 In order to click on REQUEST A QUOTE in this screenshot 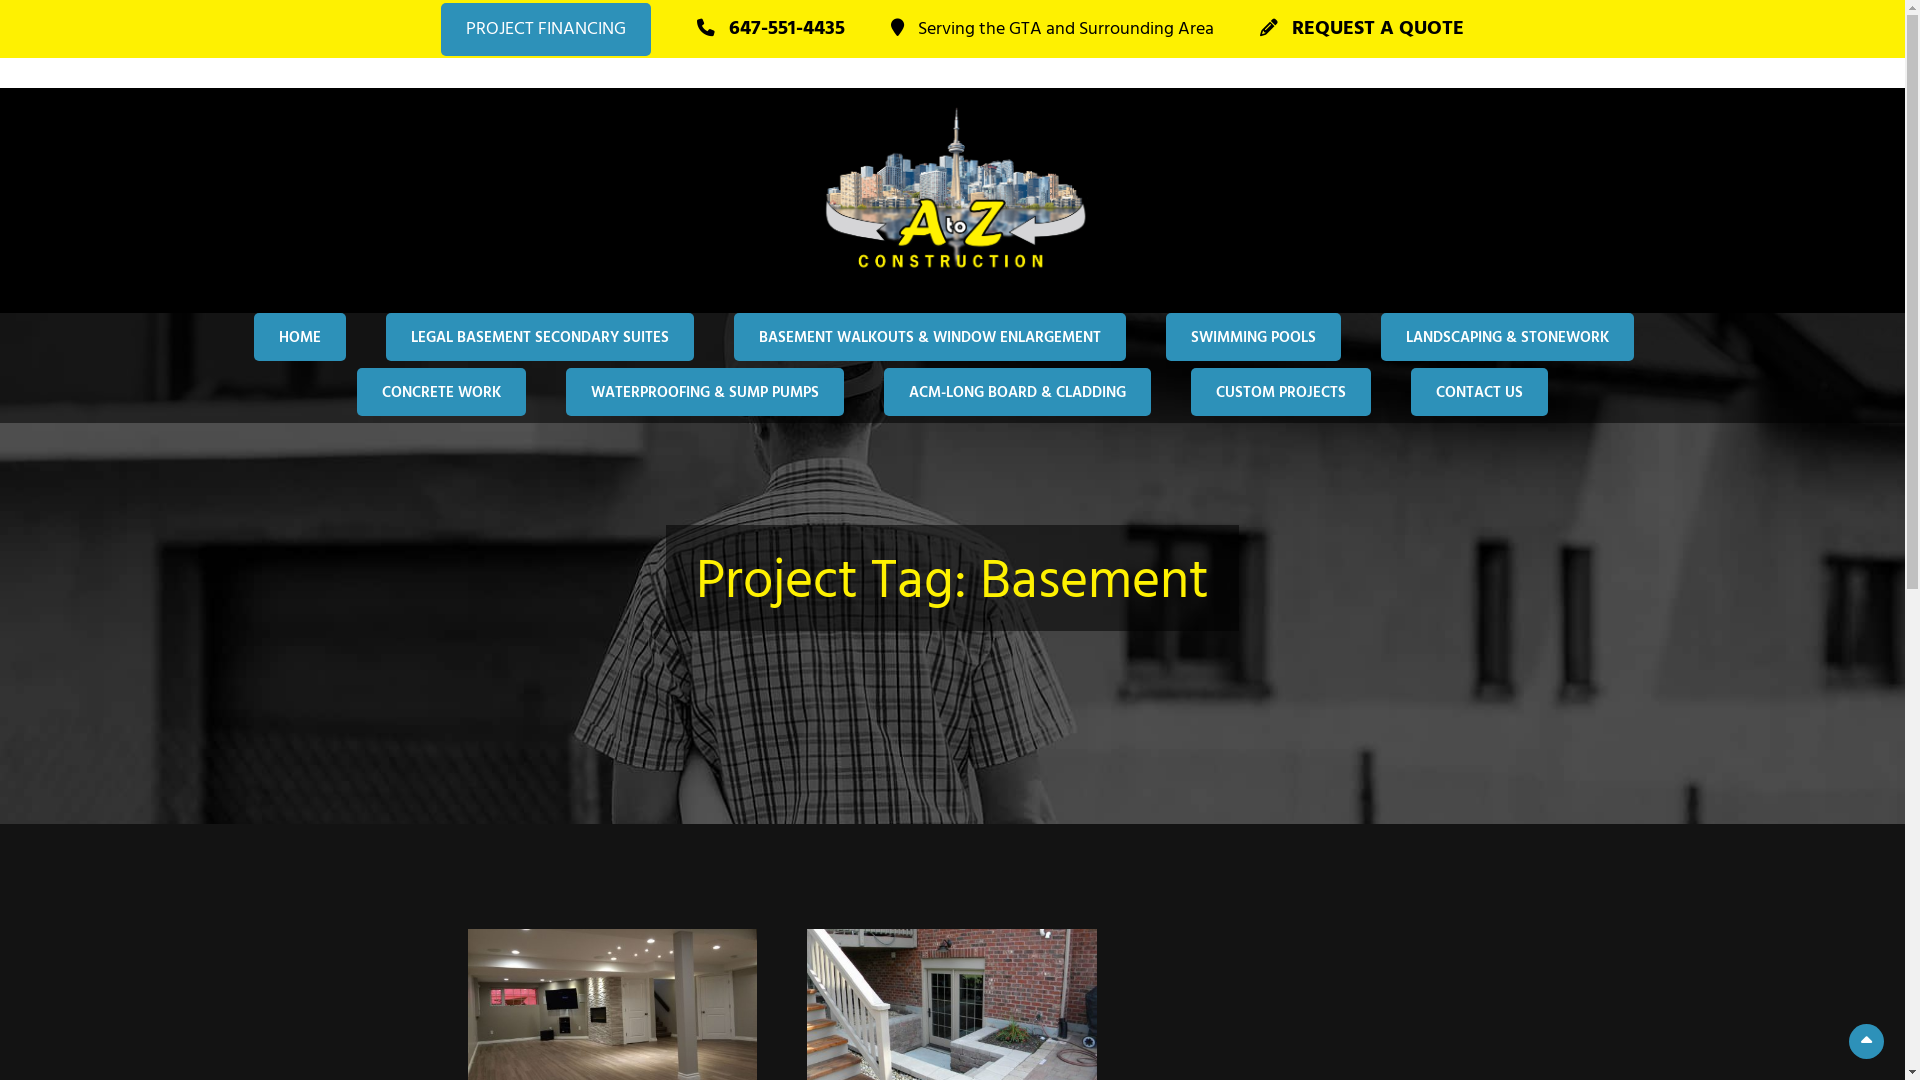, I will do `click(1362, 30)`.